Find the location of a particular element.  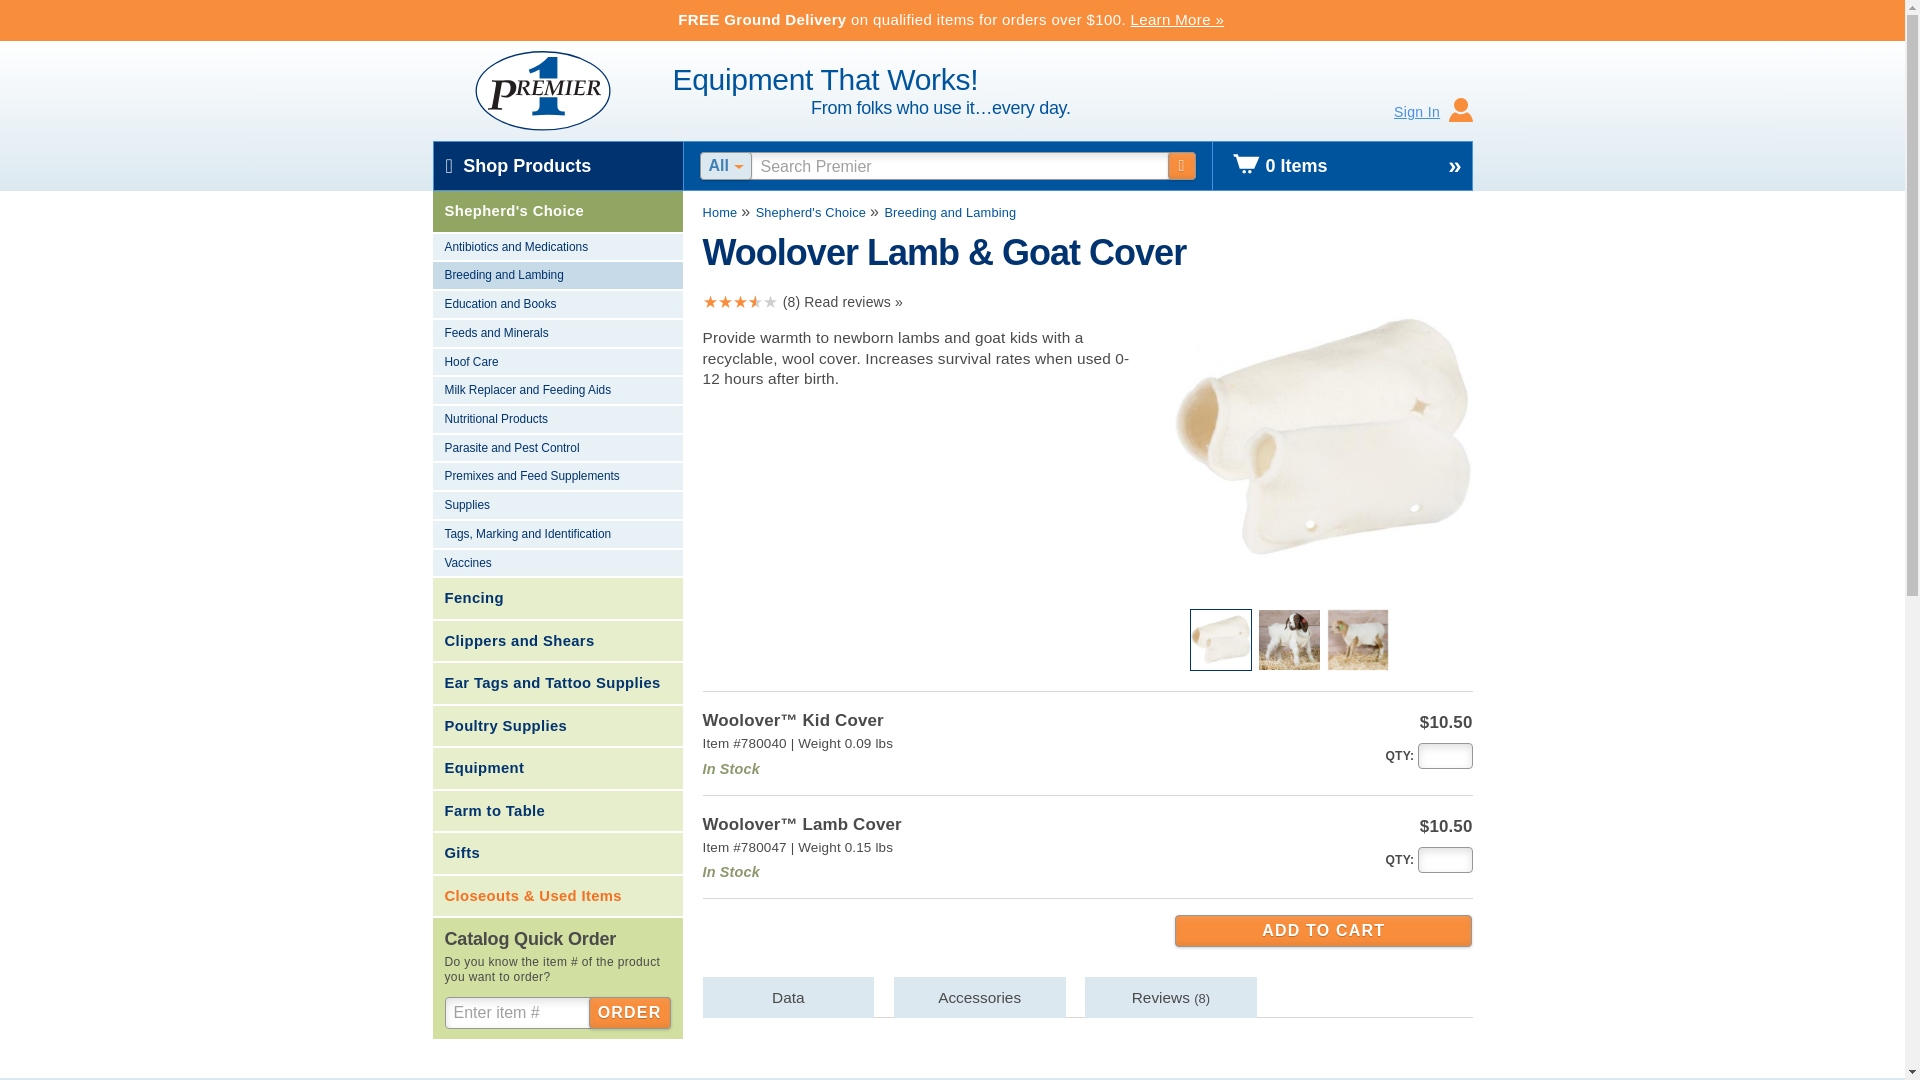

Fencing is located at coordinates (556, 598).